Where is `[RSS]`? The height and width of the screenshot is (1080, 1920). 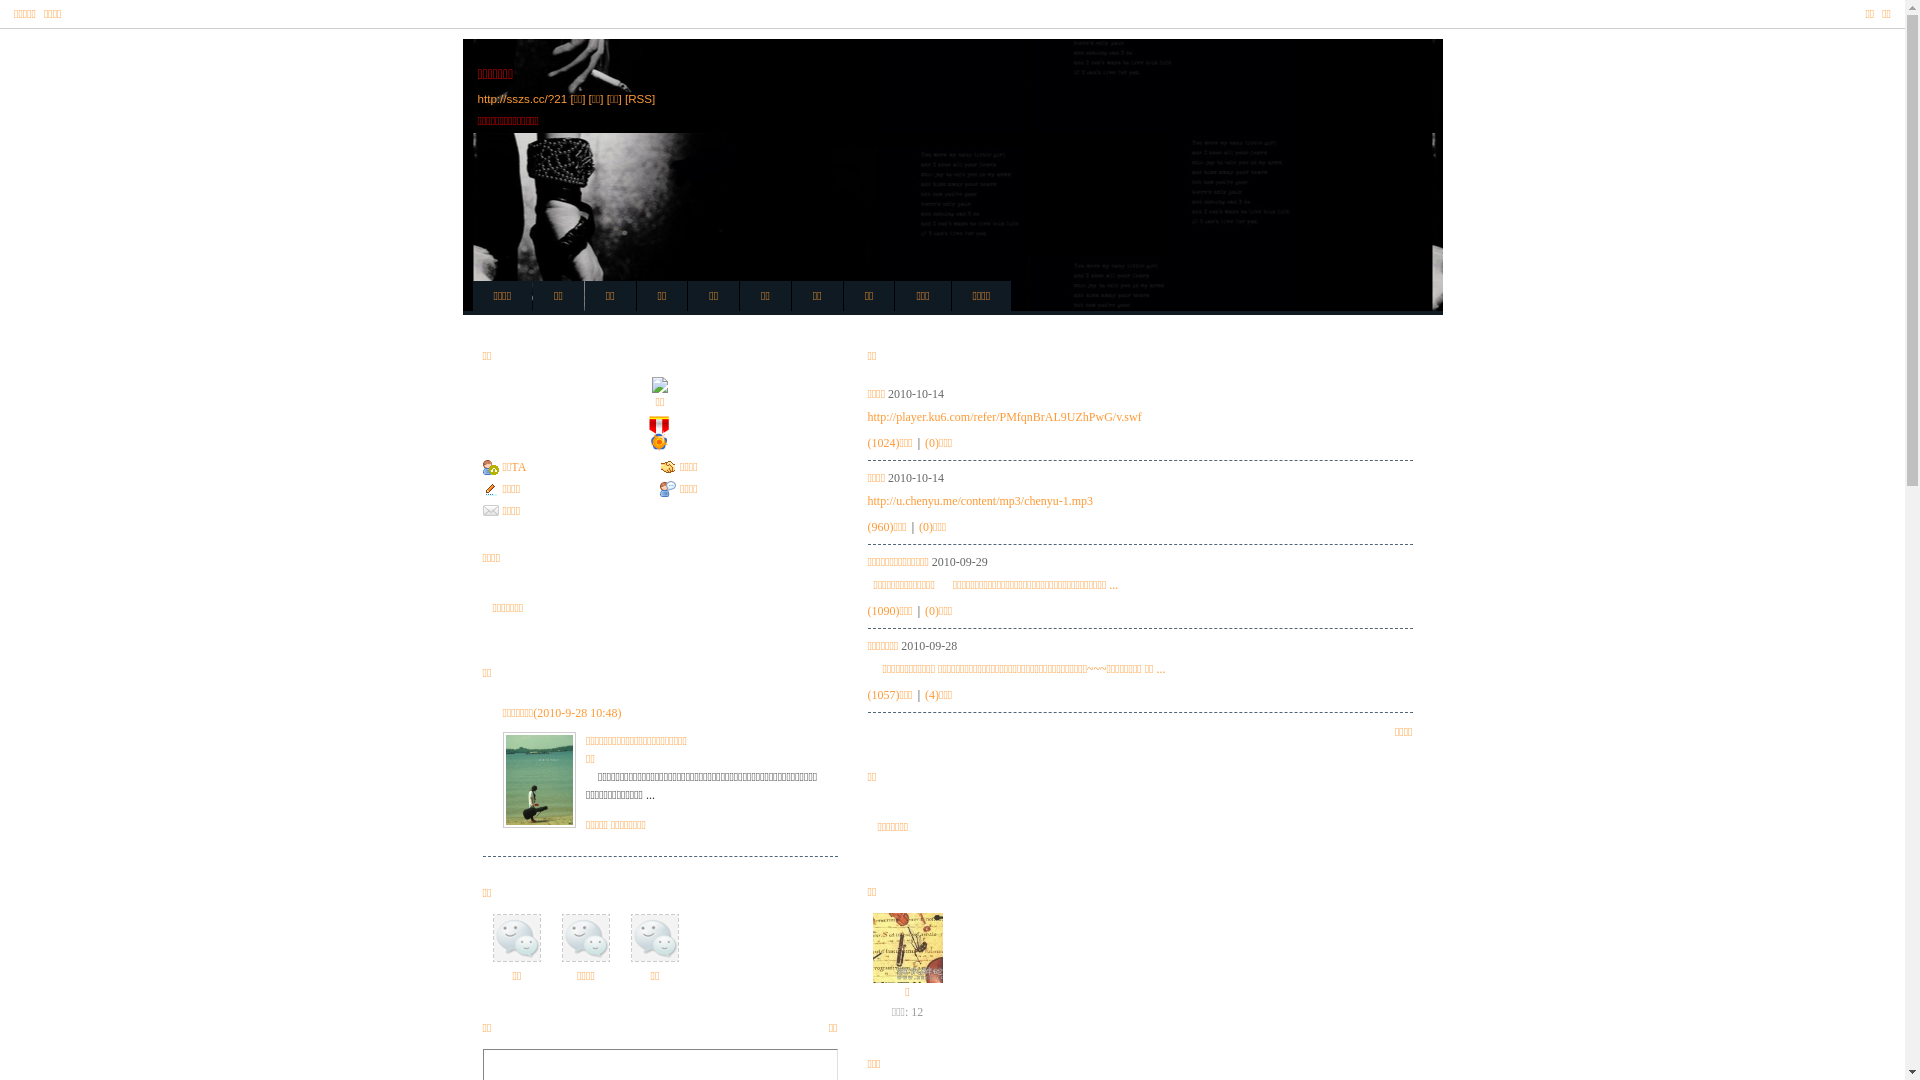
[RSS] is located at coordinates (640, 98).